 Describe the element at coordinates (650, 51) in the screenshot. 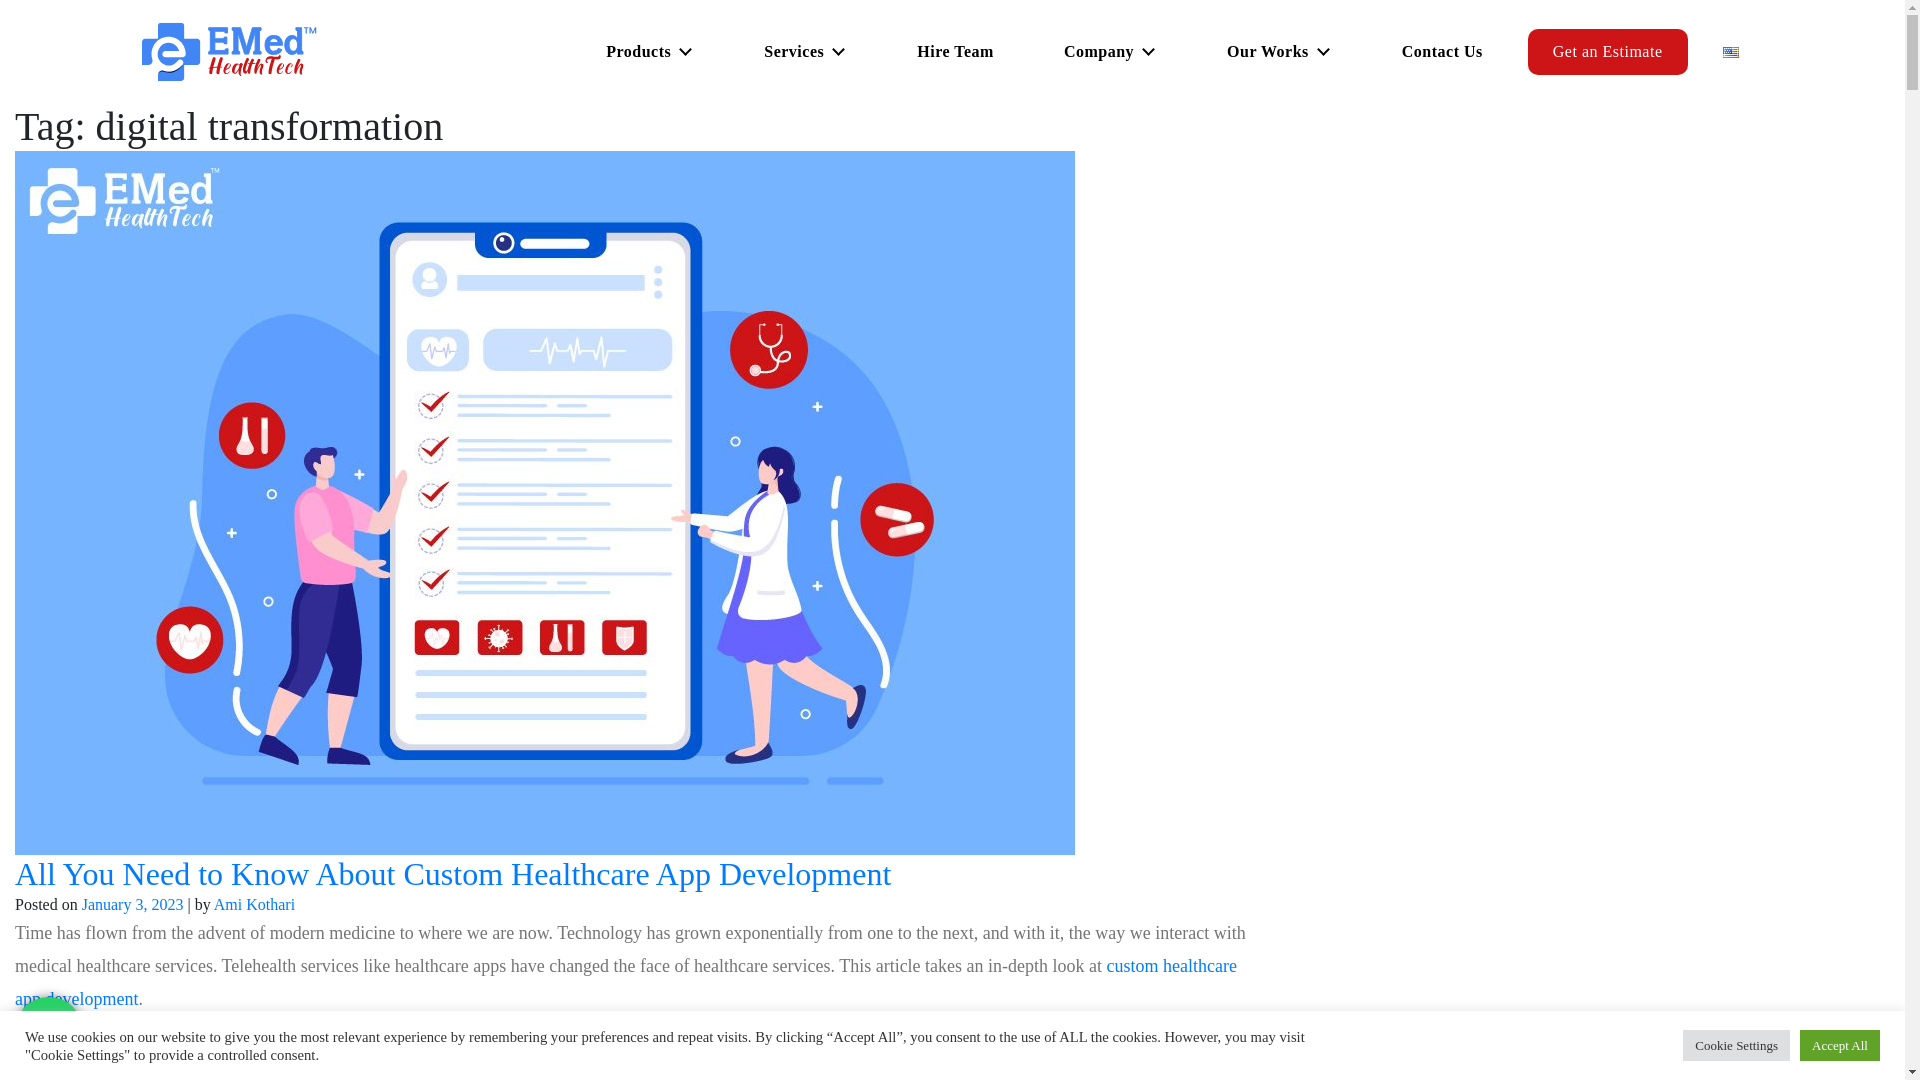

I see `Products` at that location.